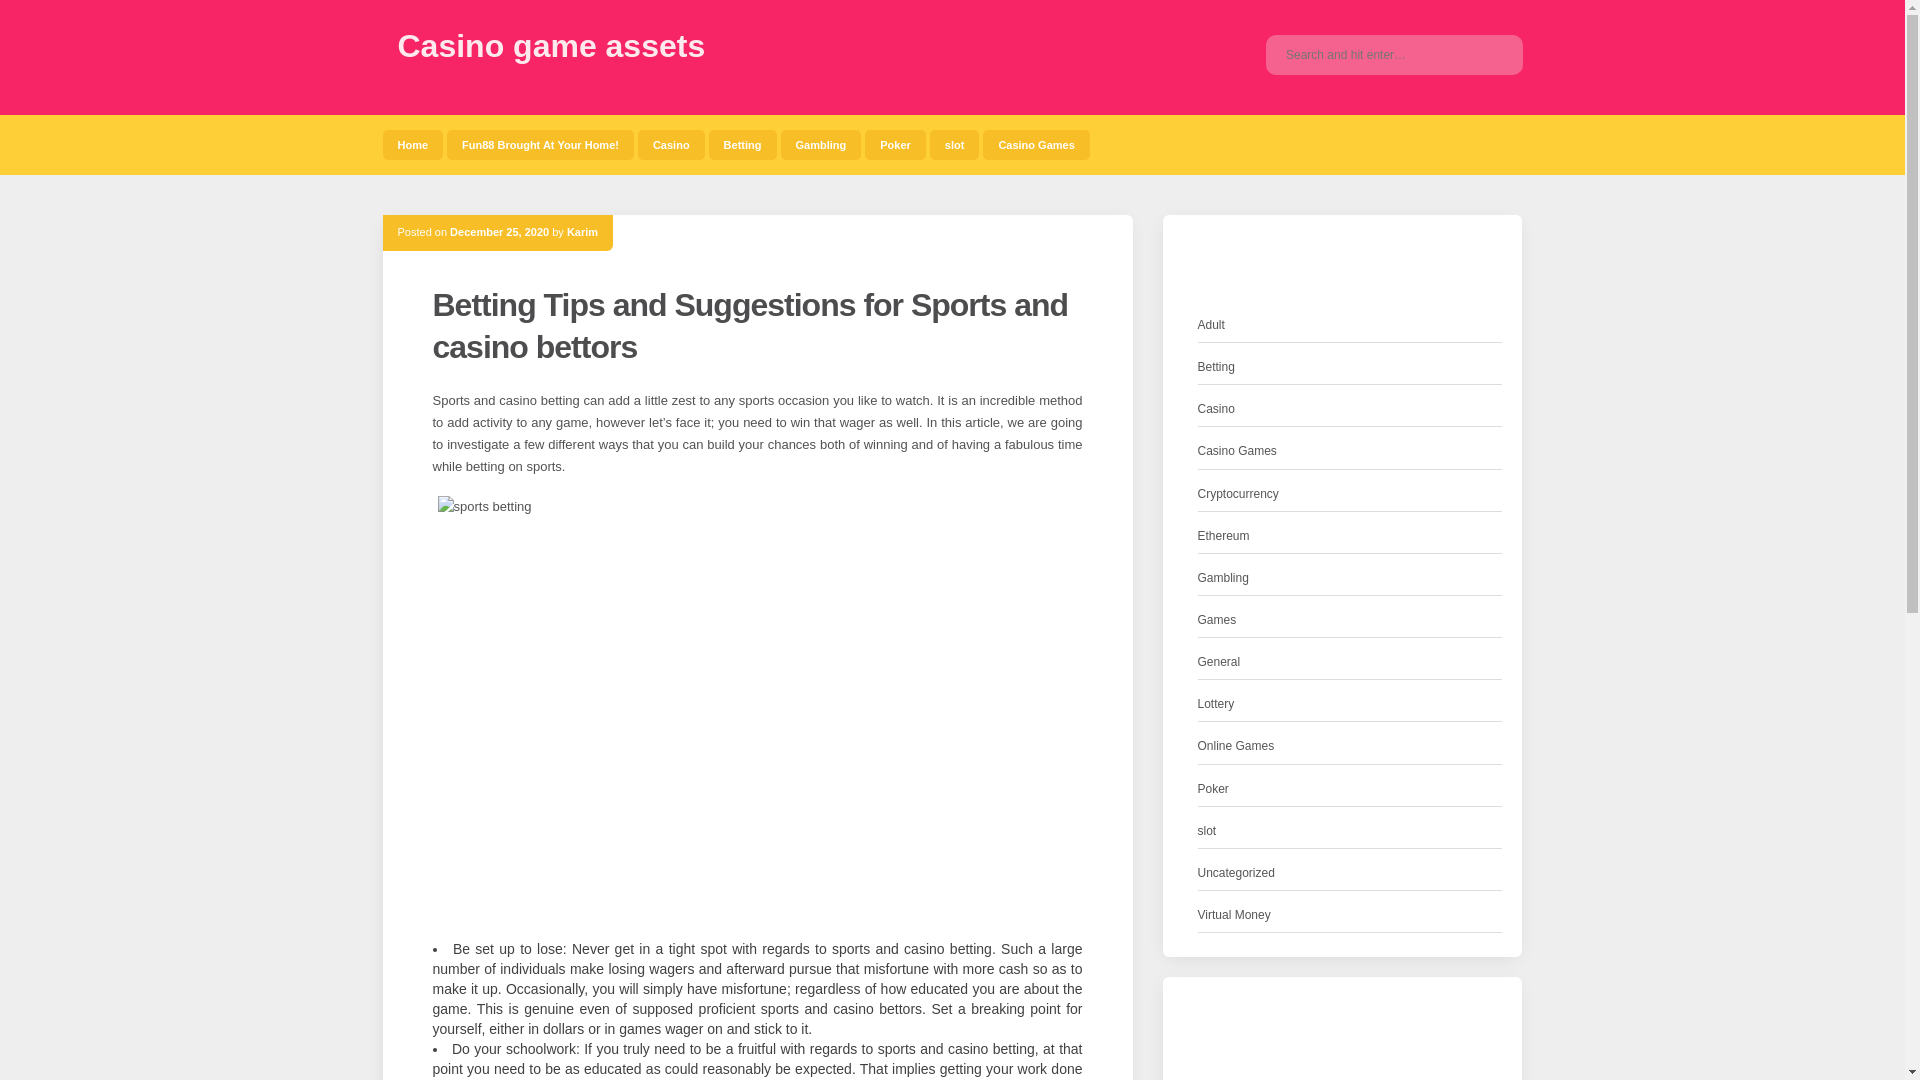  What do you see at coordinates (670, 144) in the screenshot?
I see `Casino` at bounding box center [670, 144].